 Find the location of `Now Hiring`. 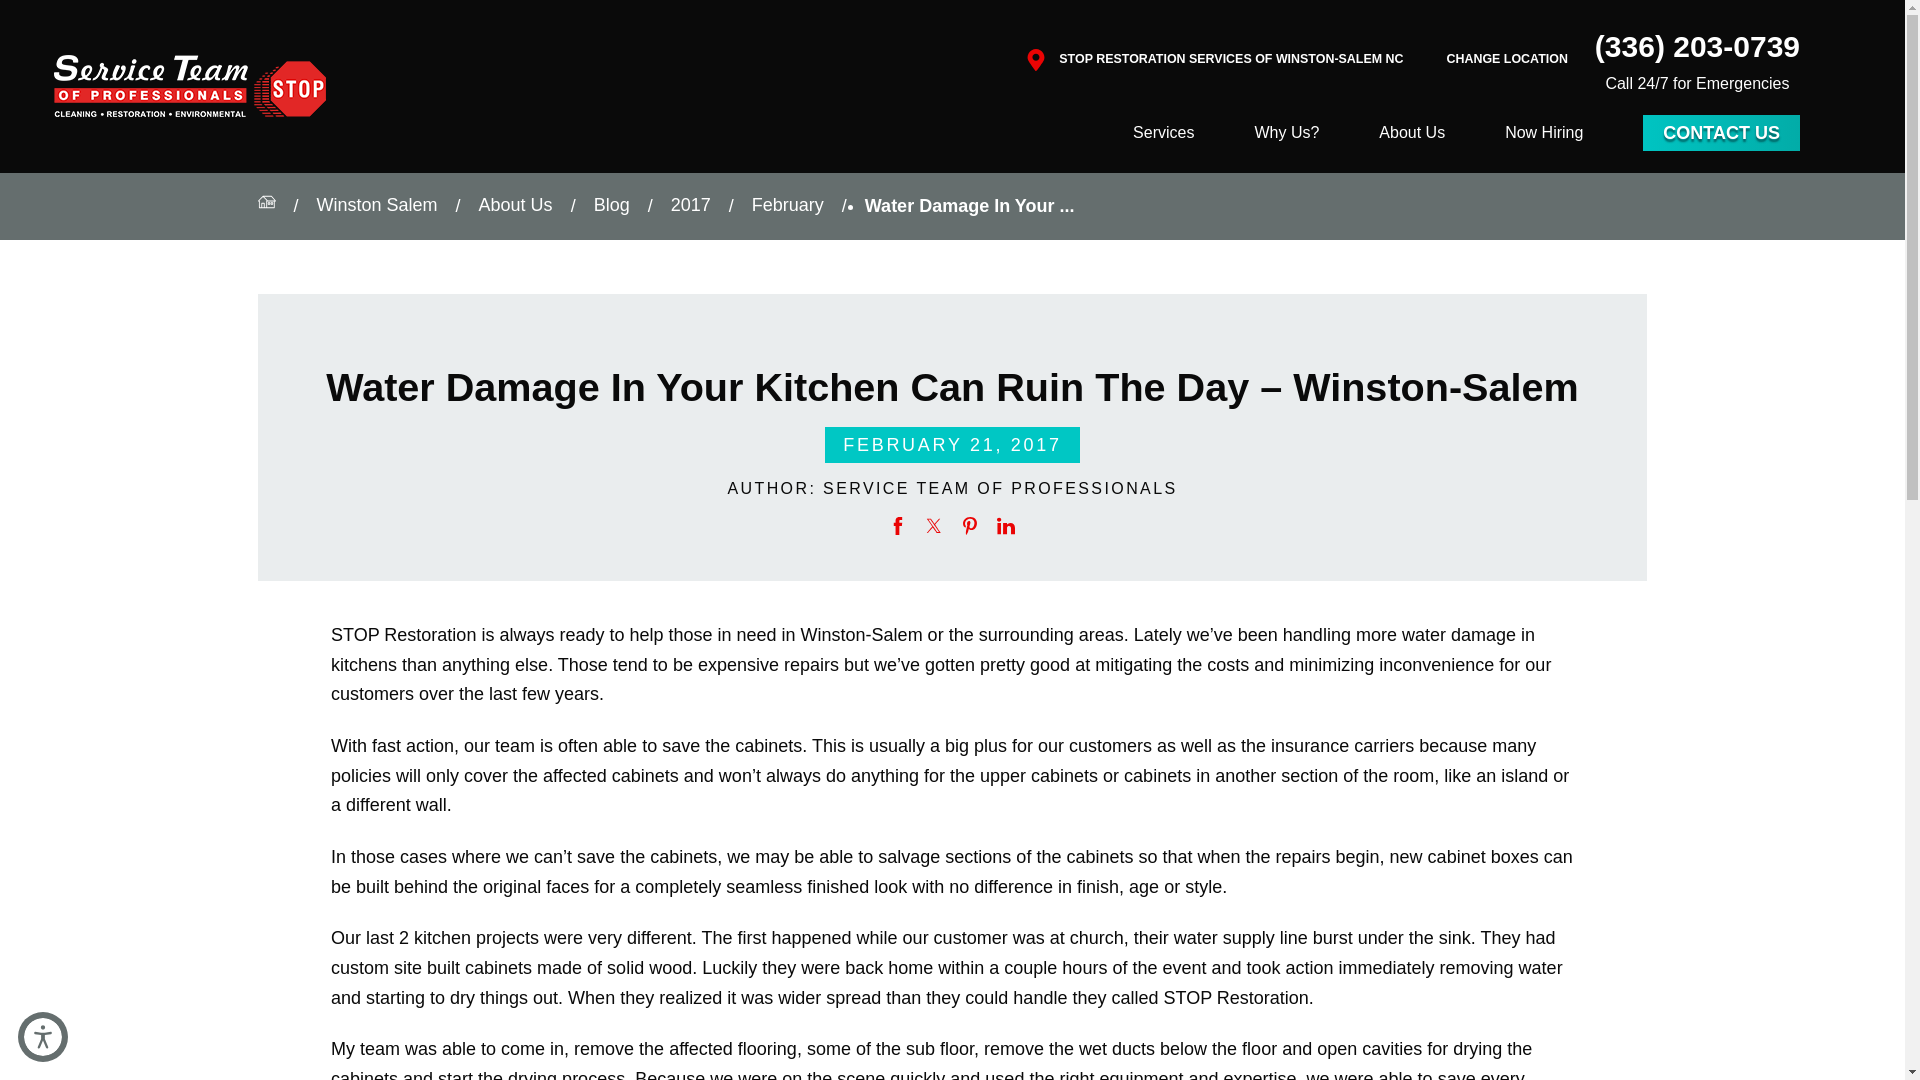

Now Hiring is located at coordinates (1544, 132).